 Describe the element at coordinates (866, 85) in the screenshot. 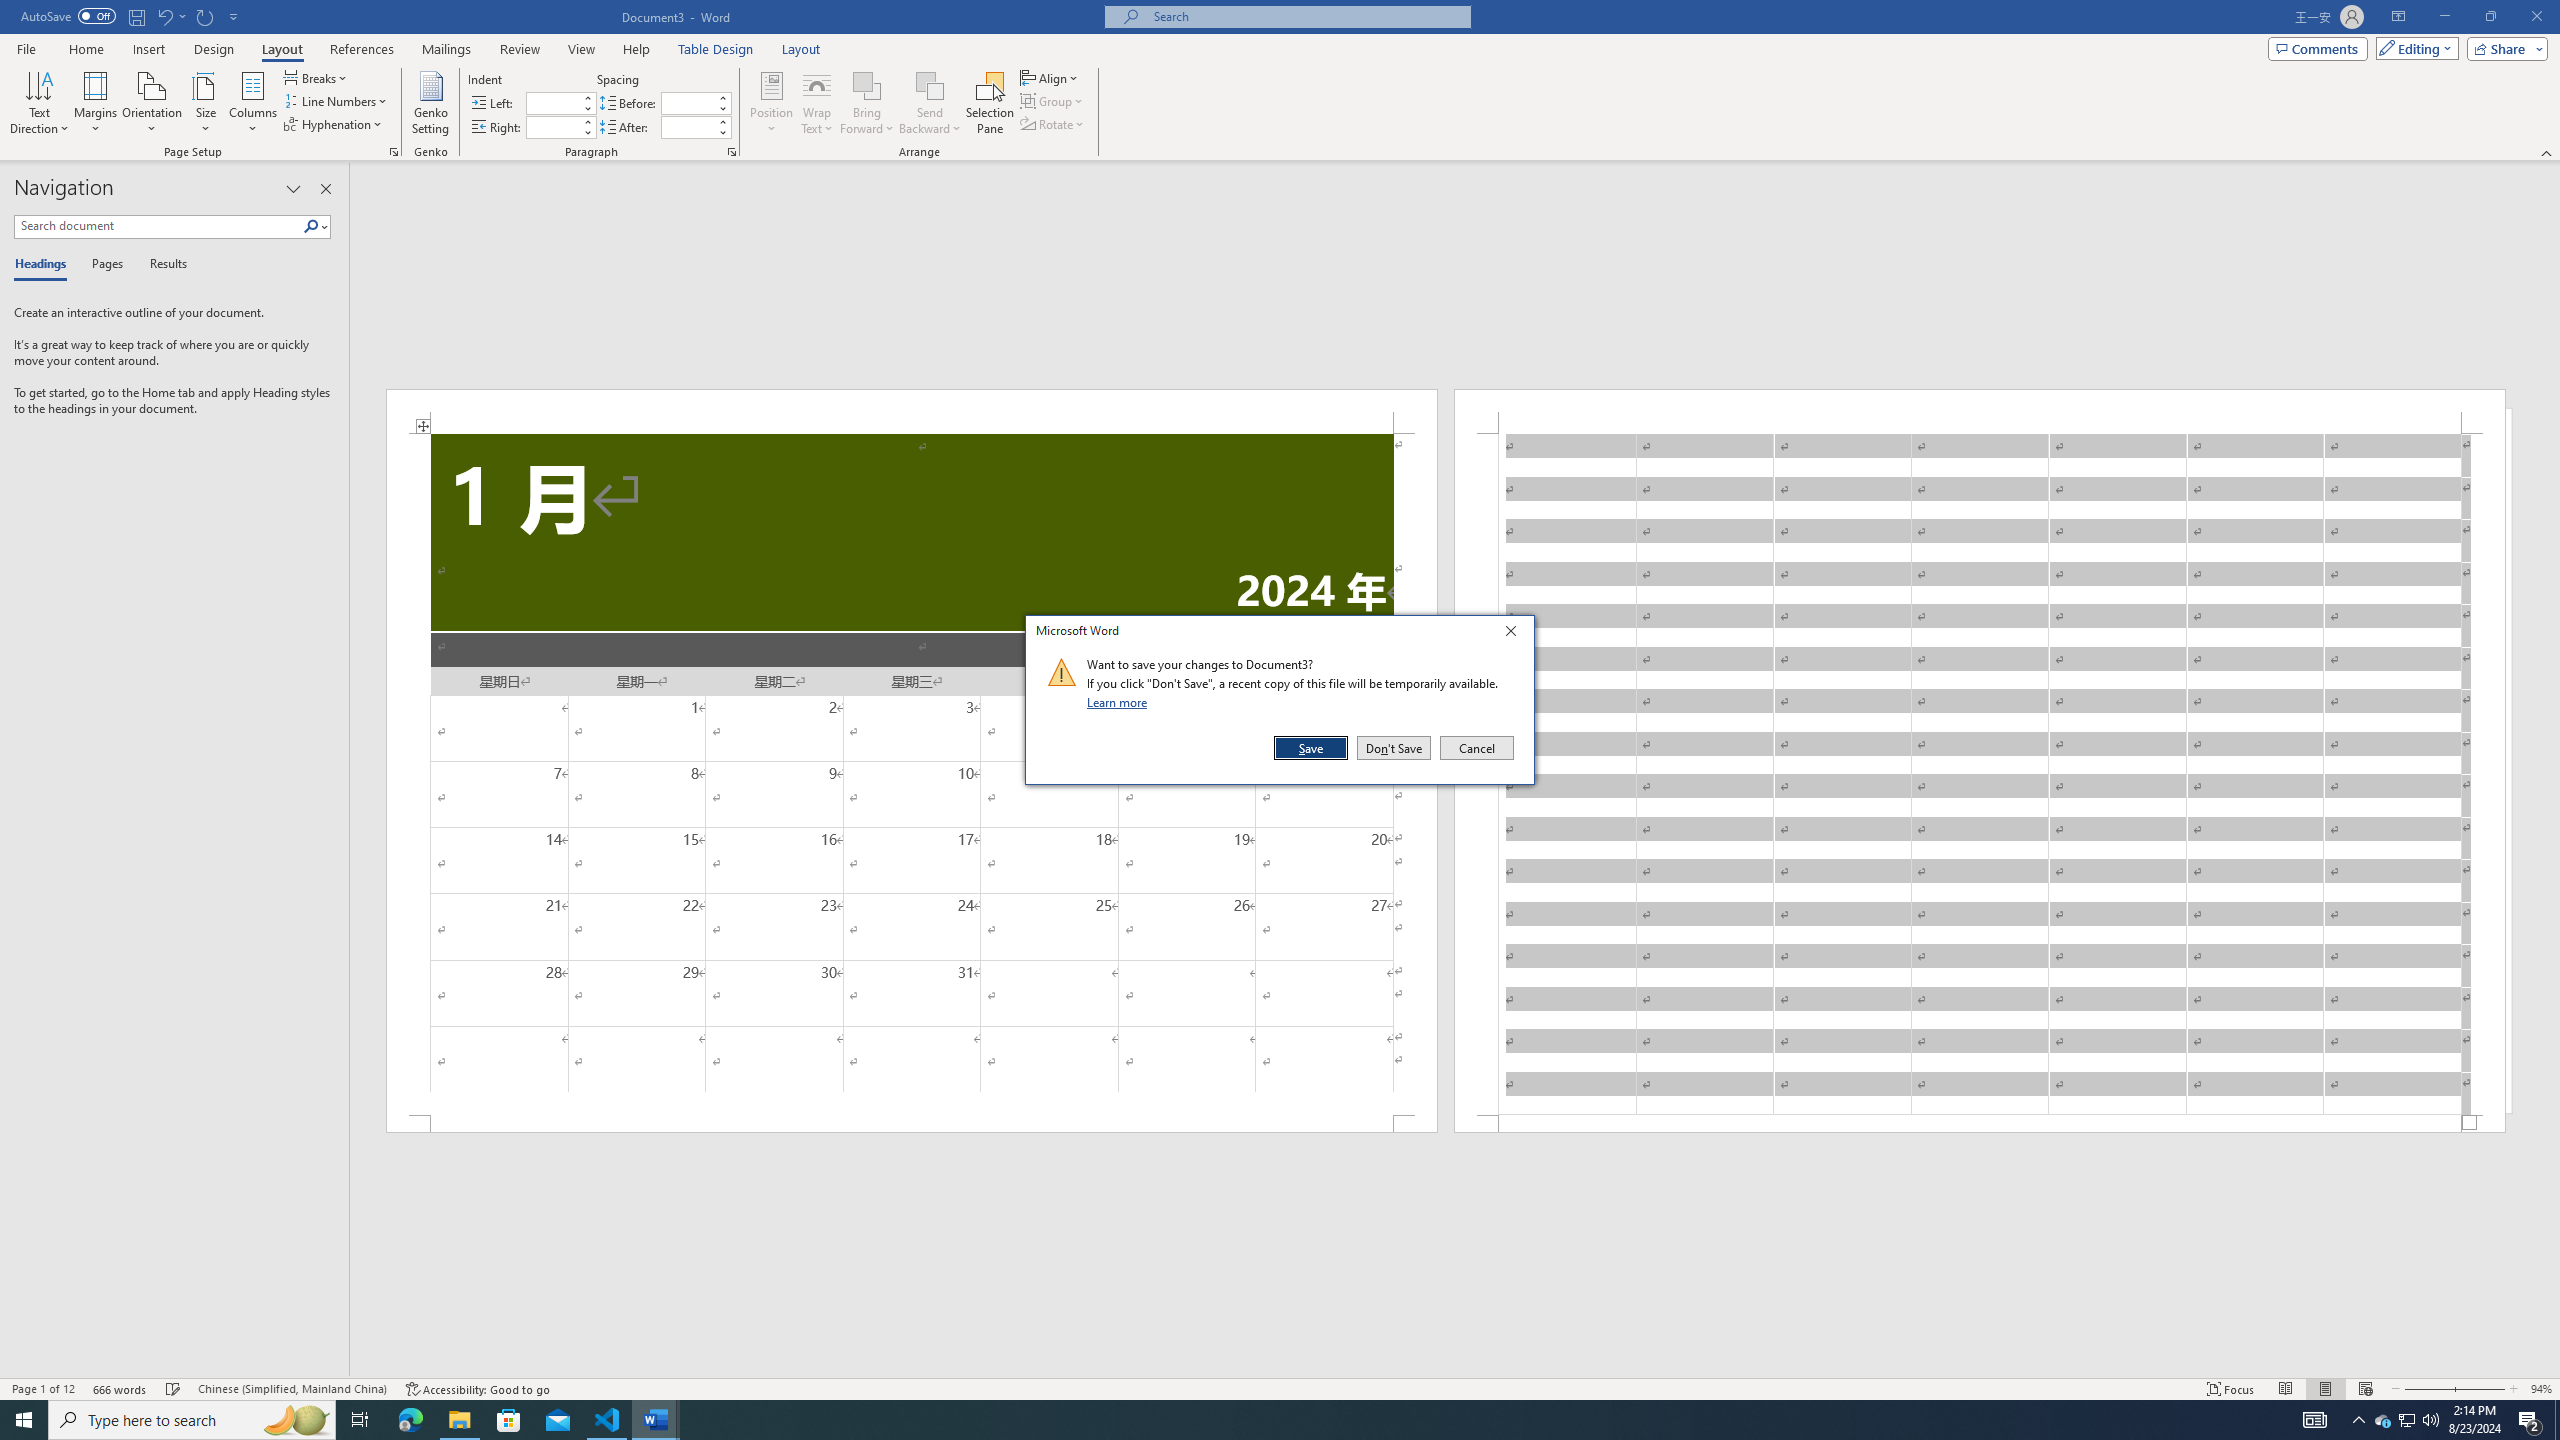

I see `Bring Forward` at that location.